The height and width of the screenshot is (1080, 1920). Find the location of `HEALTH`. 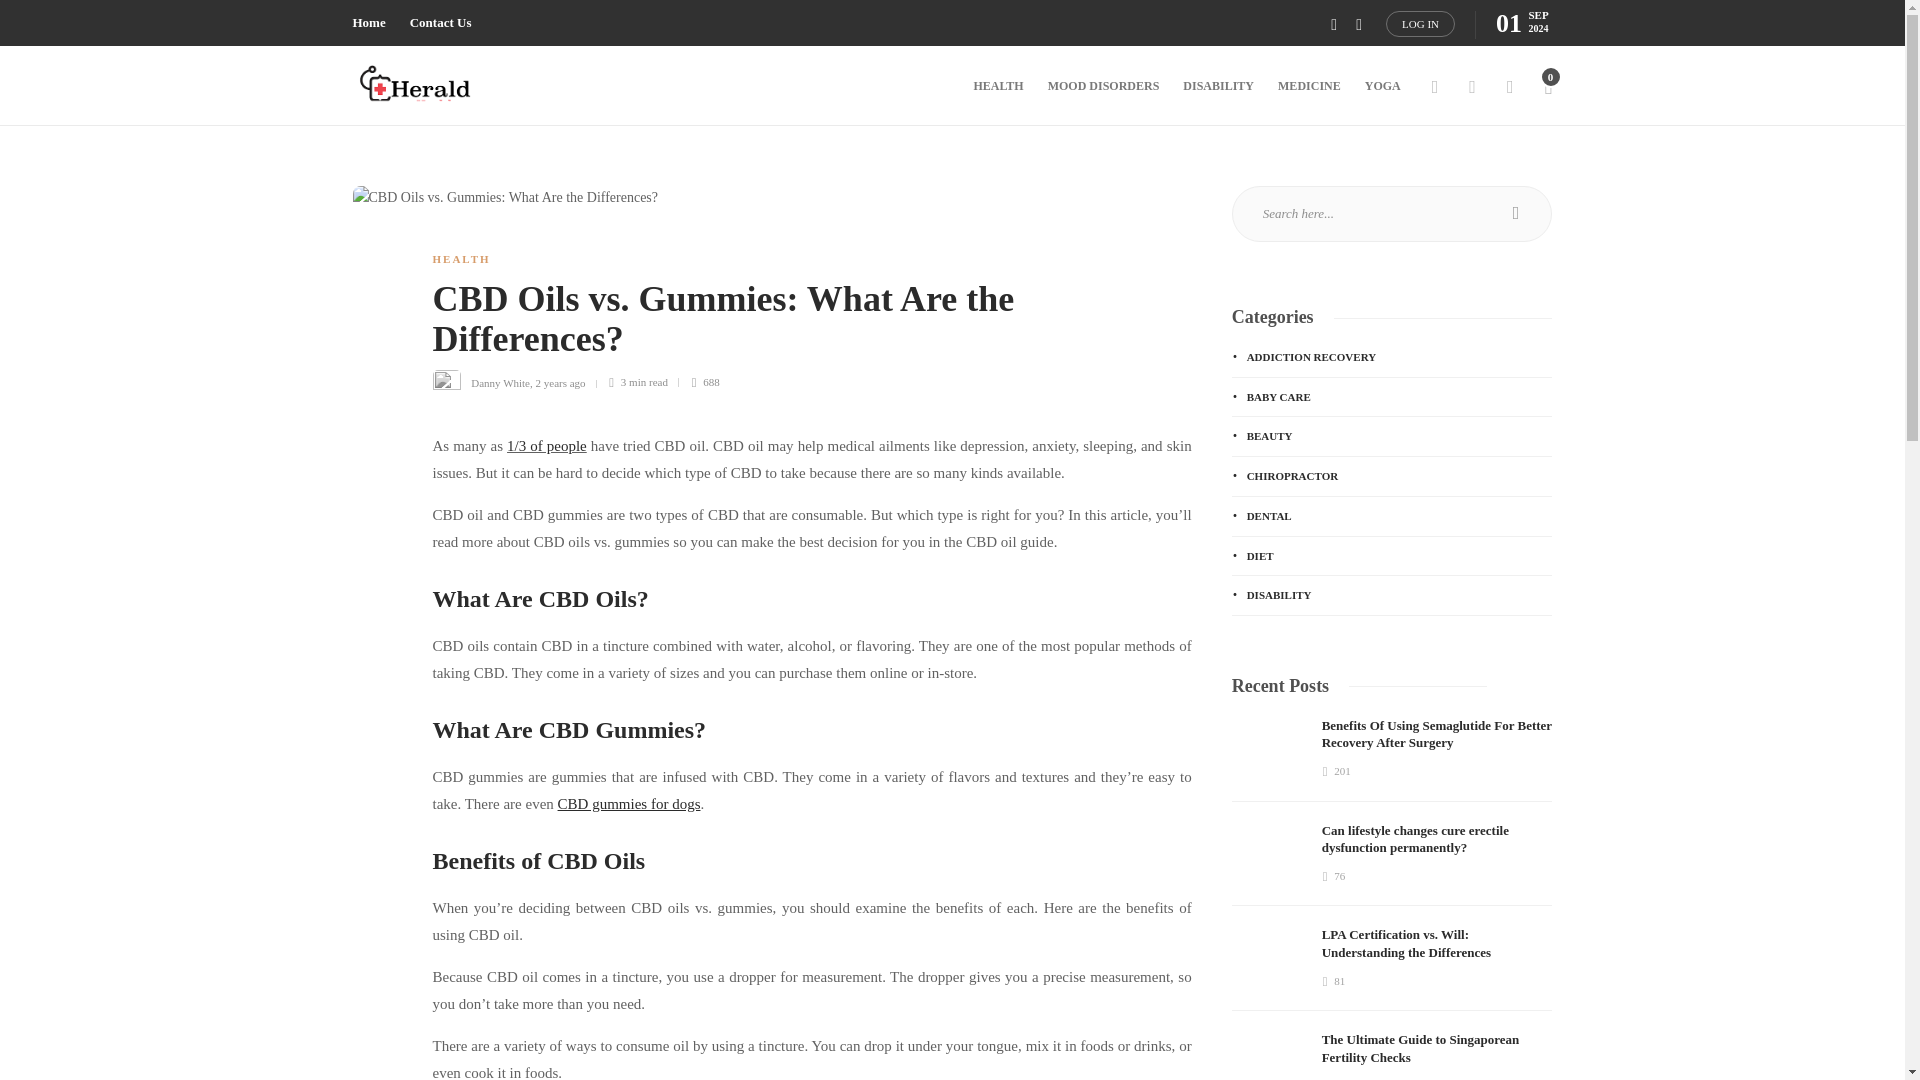

HEALTH is located at coordinates (460, 258).